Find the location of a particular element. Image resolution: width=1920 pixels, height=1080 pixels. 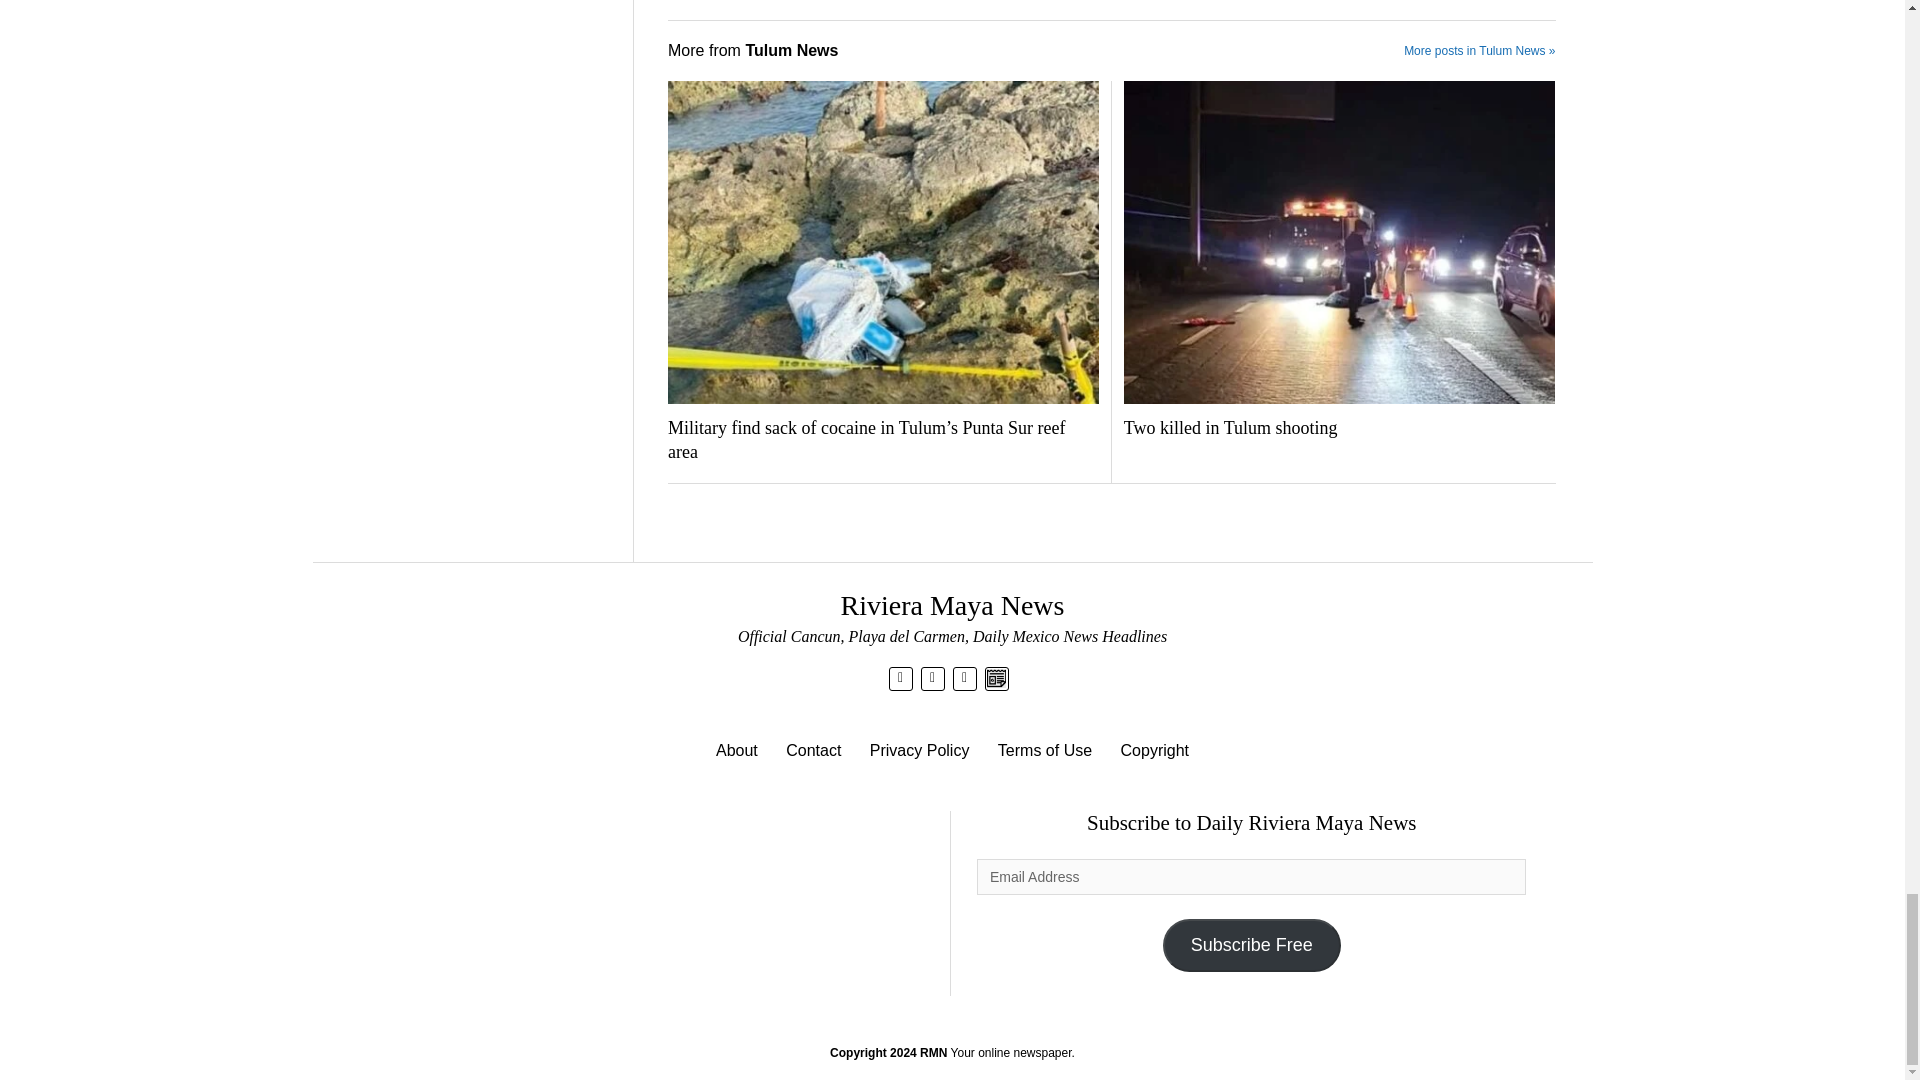

rss is located at coordinates (964, 677).